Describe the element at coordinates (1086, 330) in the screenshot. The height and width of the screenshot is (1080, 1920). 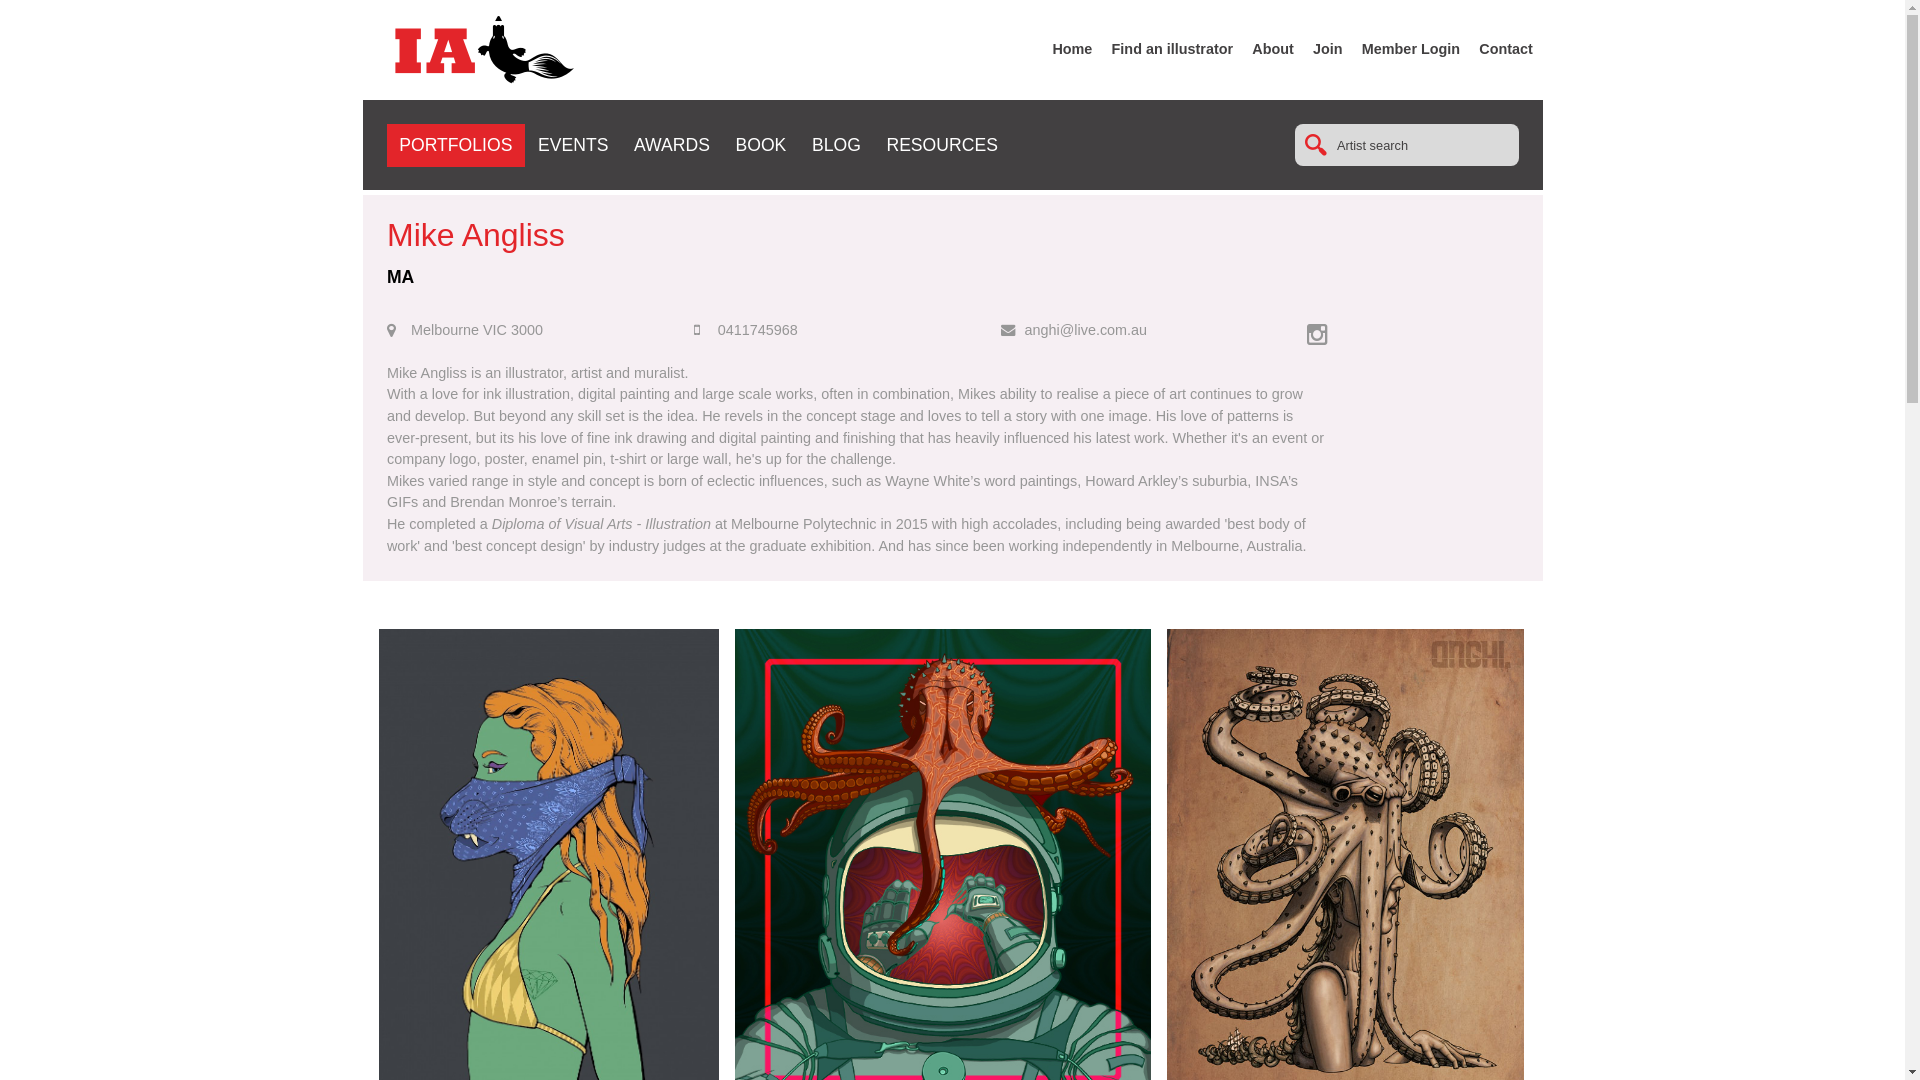
I see `anghi@live.com.au` at that location.